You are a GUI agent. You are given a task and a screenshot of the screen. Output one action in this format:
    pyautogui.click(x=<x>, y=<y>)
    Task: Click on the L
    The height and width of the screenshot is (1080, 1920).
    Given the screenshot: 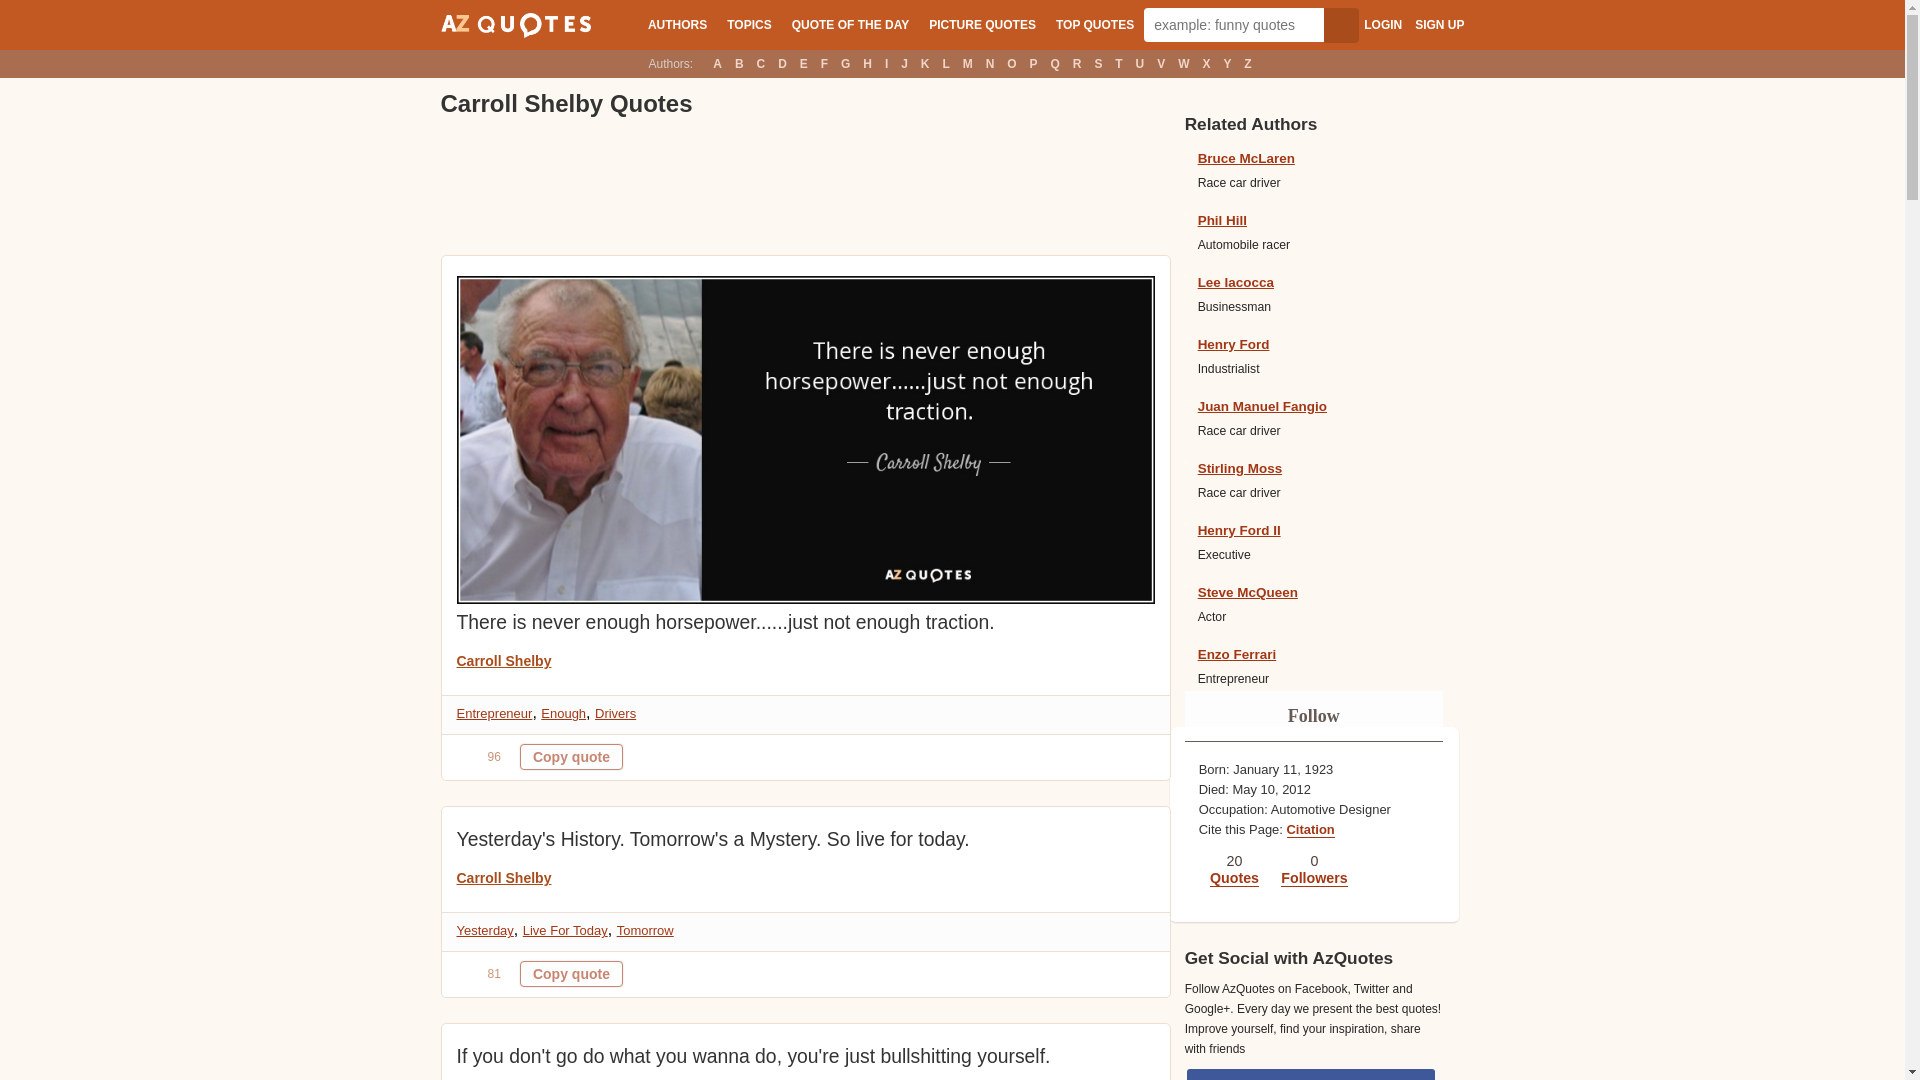 What is the action you would take?
    pyautogui.click(x=946, y=63)
    